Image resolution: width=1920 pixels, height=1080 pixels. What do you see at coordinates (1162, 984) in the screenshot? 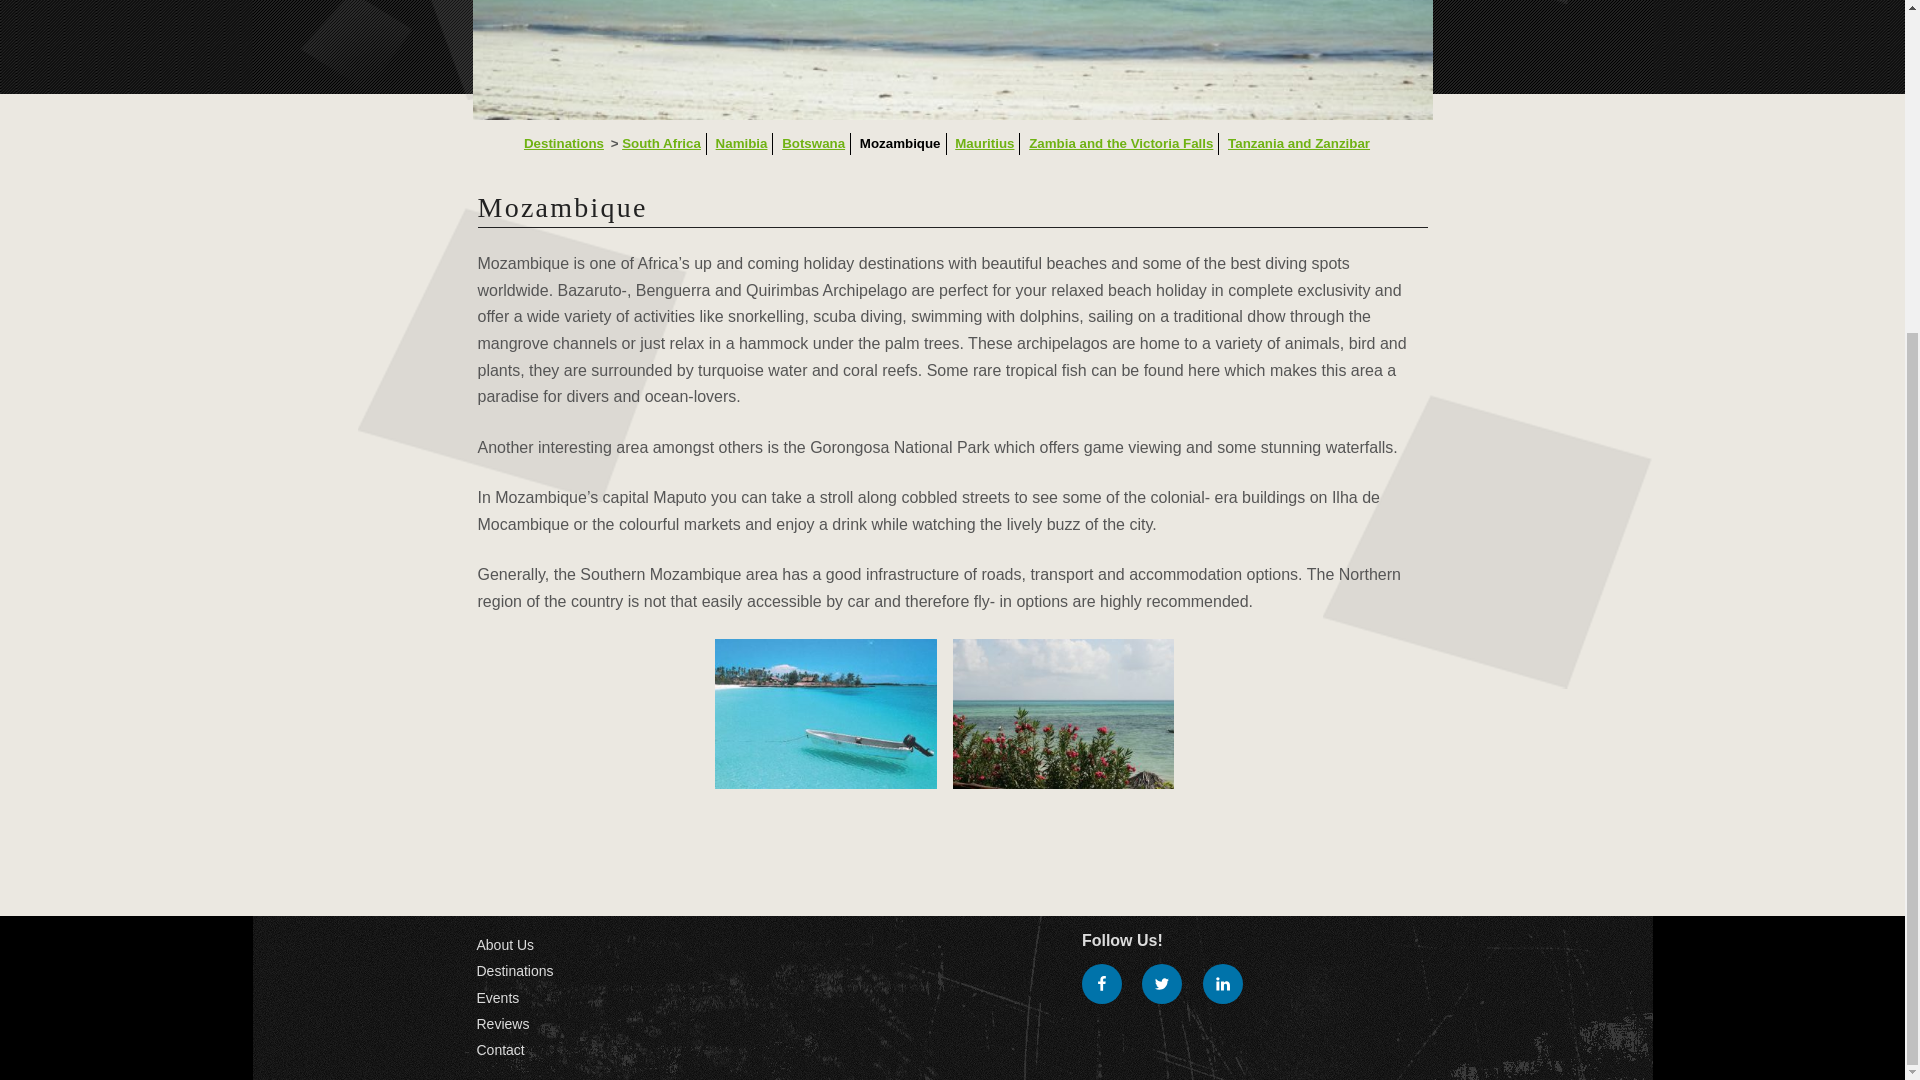
I see `Twitter` at bounding box center [1162, 984].